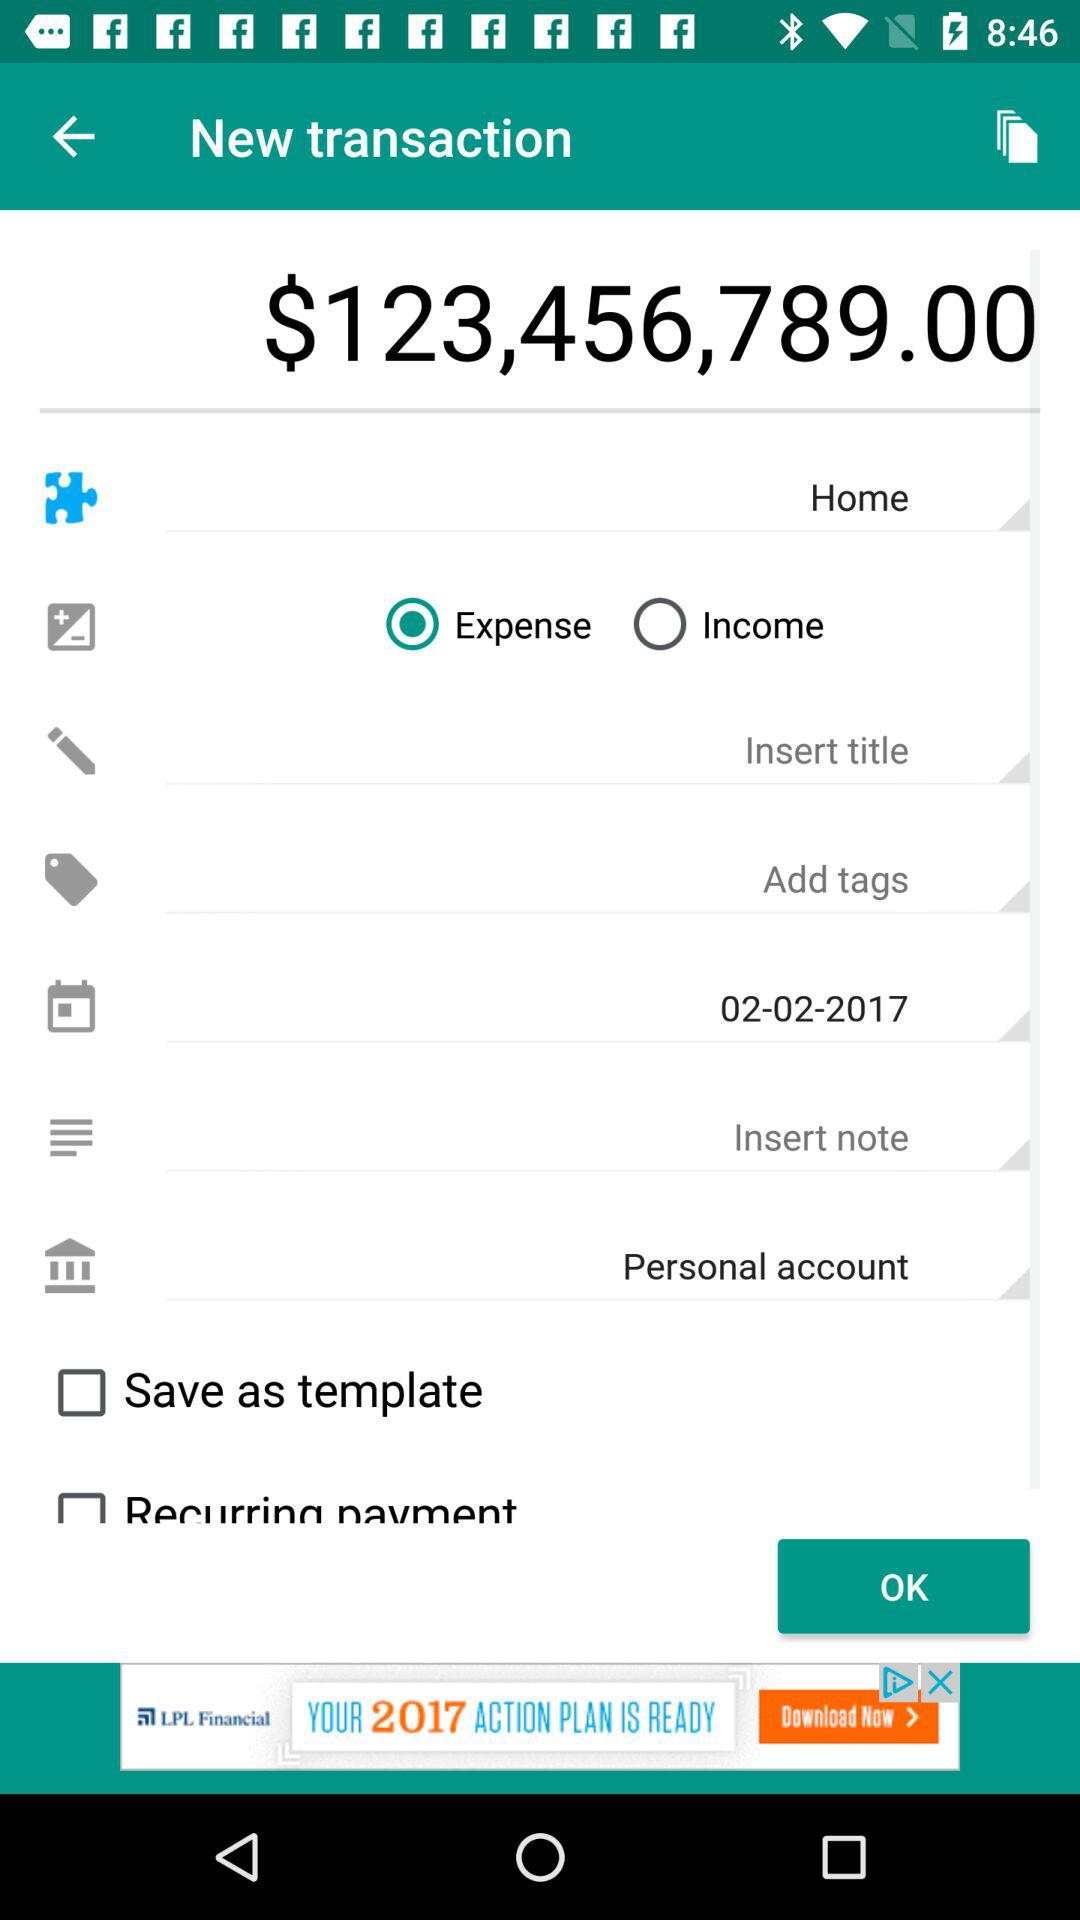 This screenshot has height=1920, width=1080. Describe the element at coordinates (81, 1498) in the screenshot. I see `search` at that location.